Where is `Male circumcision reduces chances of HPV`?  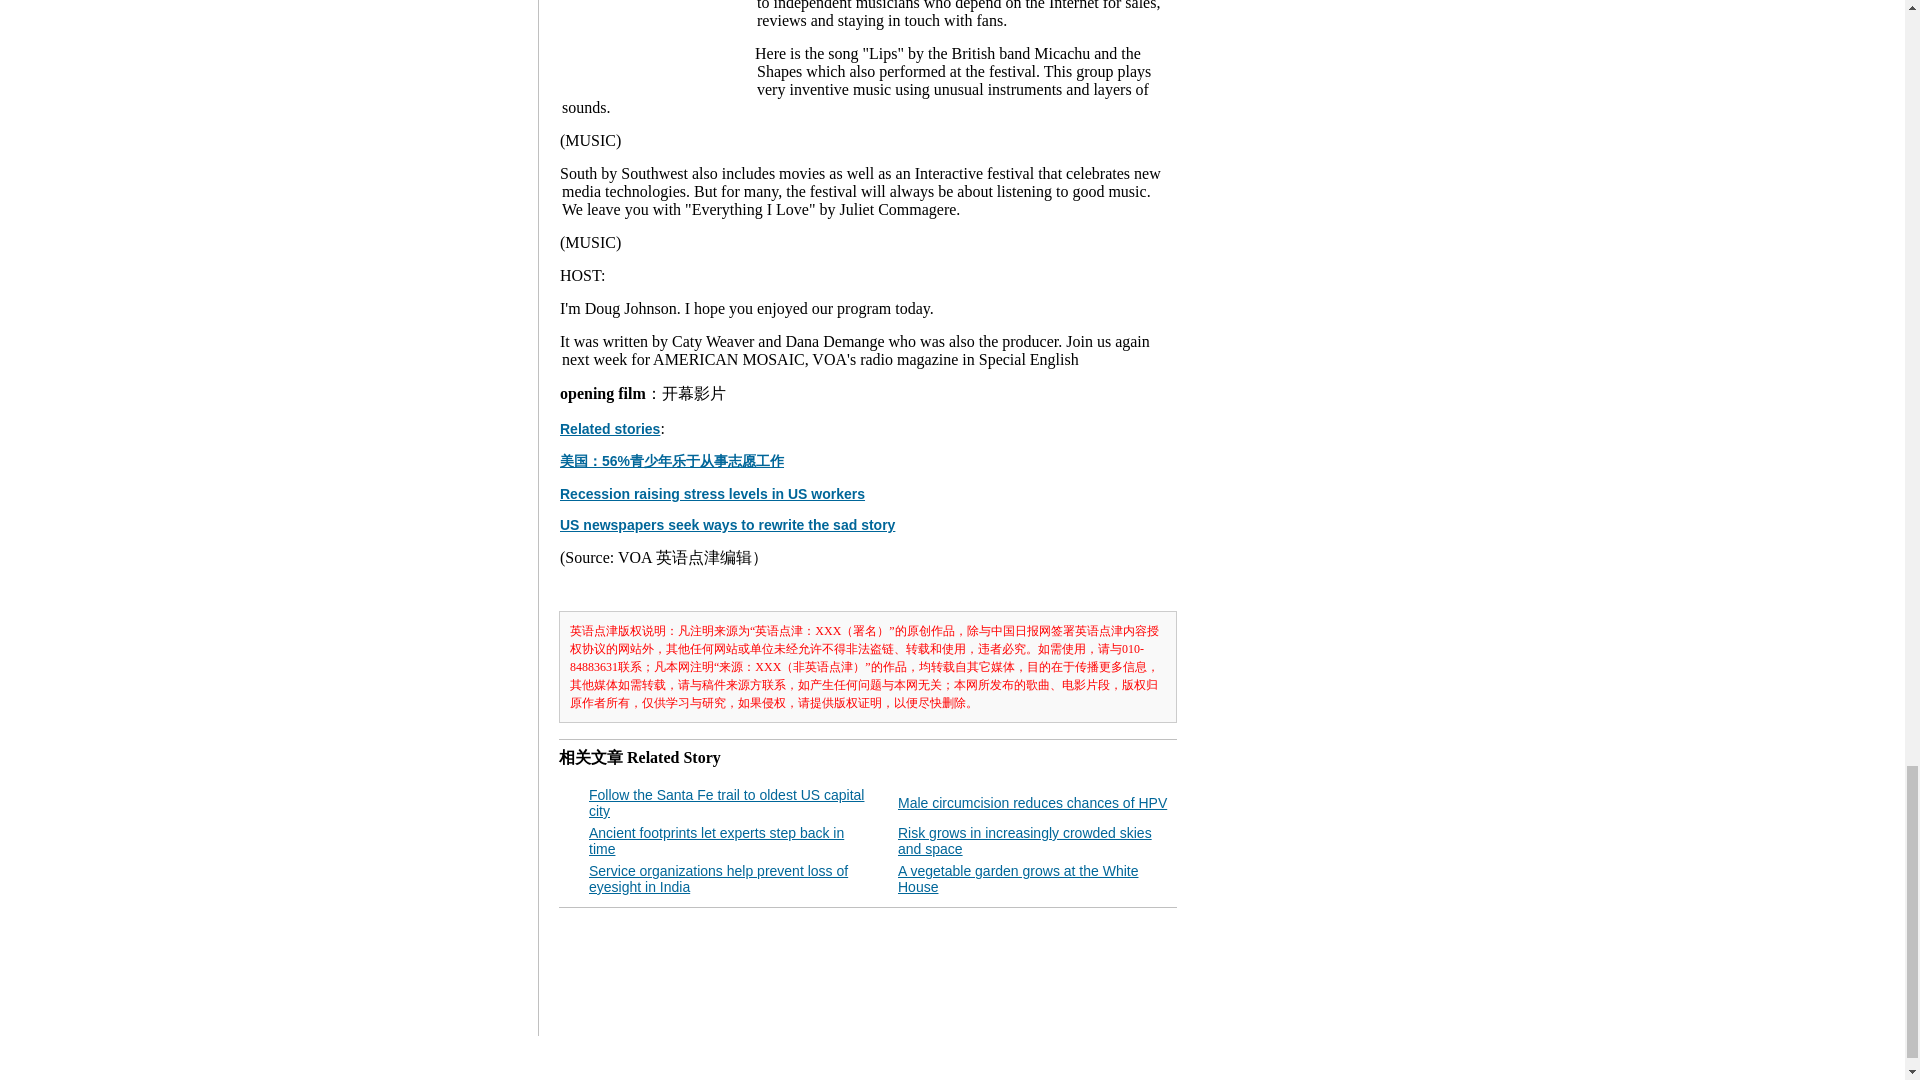
Male circumcision reduces chances of HPV is located at coordinates (1032, 802).